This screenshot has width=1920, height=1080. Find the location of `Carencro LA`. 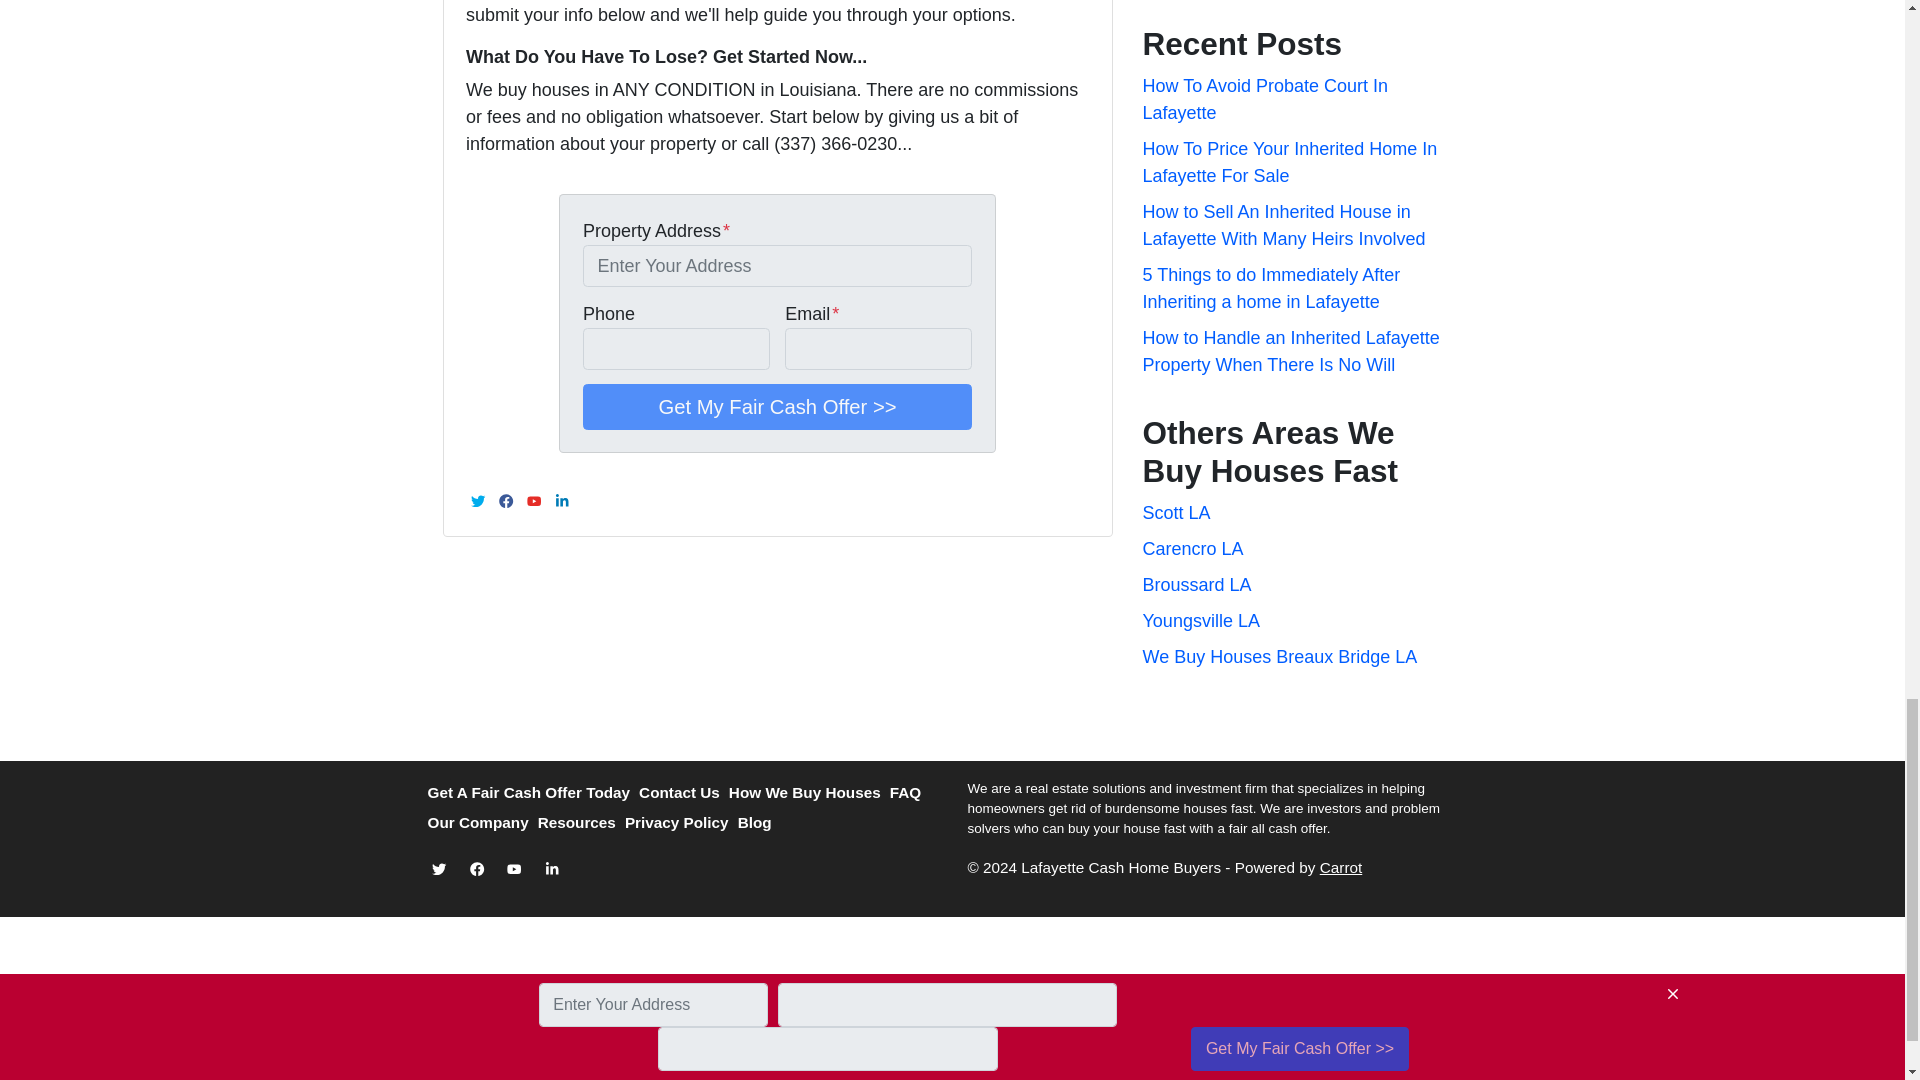

Carencro LA is located at coordinates (1192, 548).